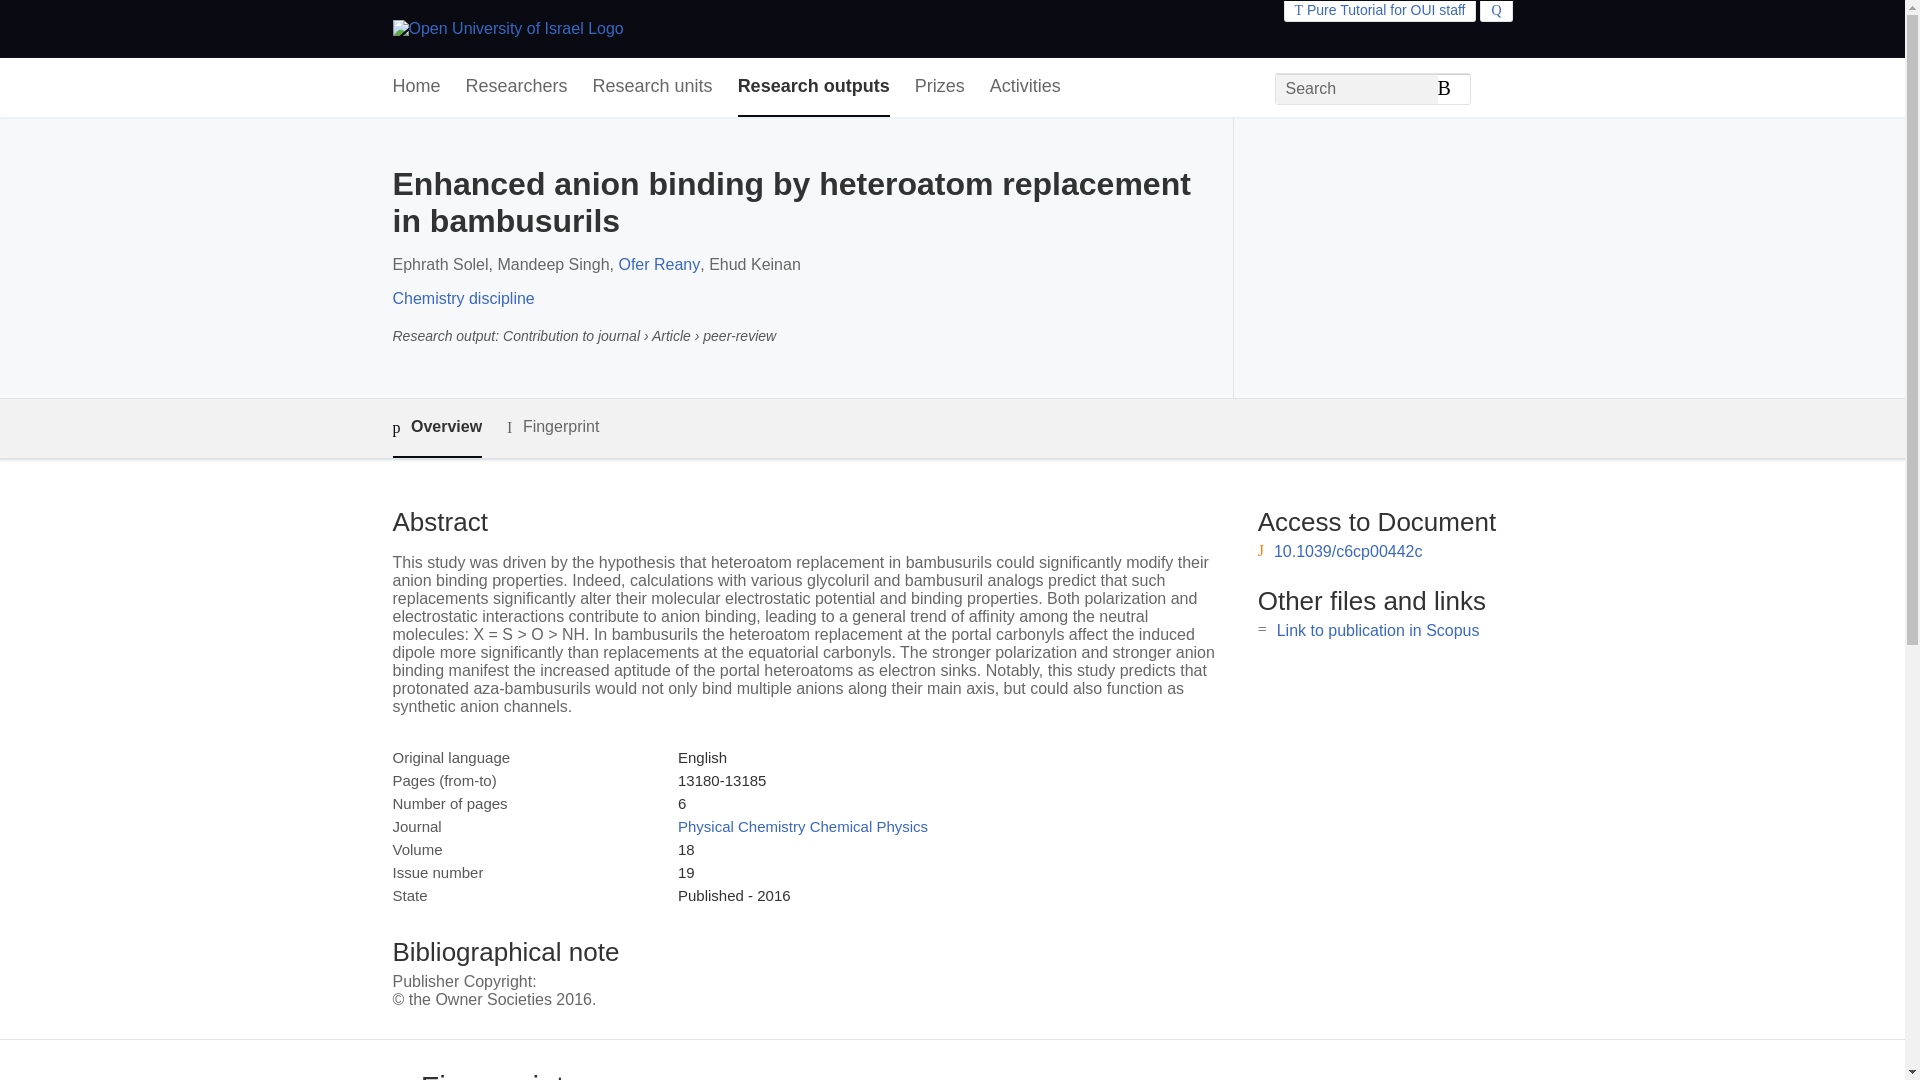  Describe the element at coordinates (652, 87) in the screenshot. I see `Research units` at that location.